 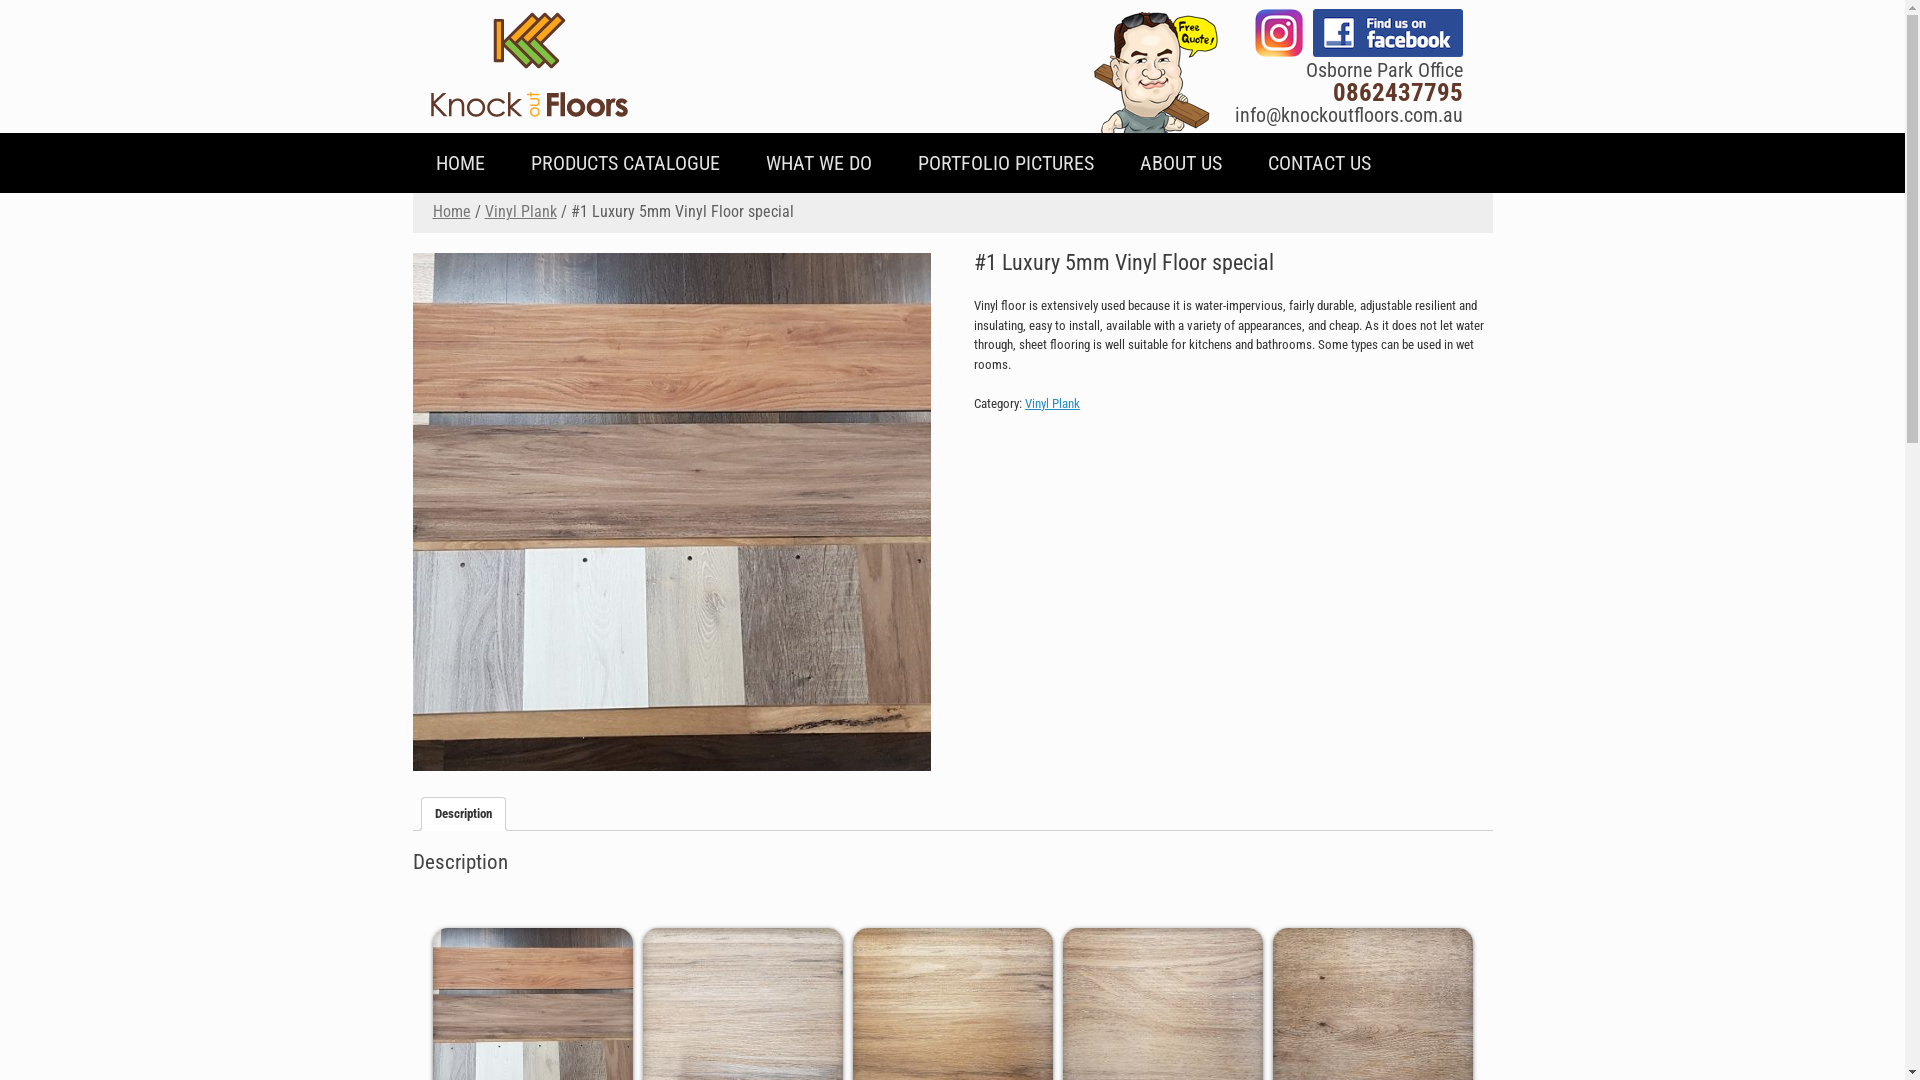 I want to click on PRODUCTS CATALOGUE, so click(x=626, y=163).